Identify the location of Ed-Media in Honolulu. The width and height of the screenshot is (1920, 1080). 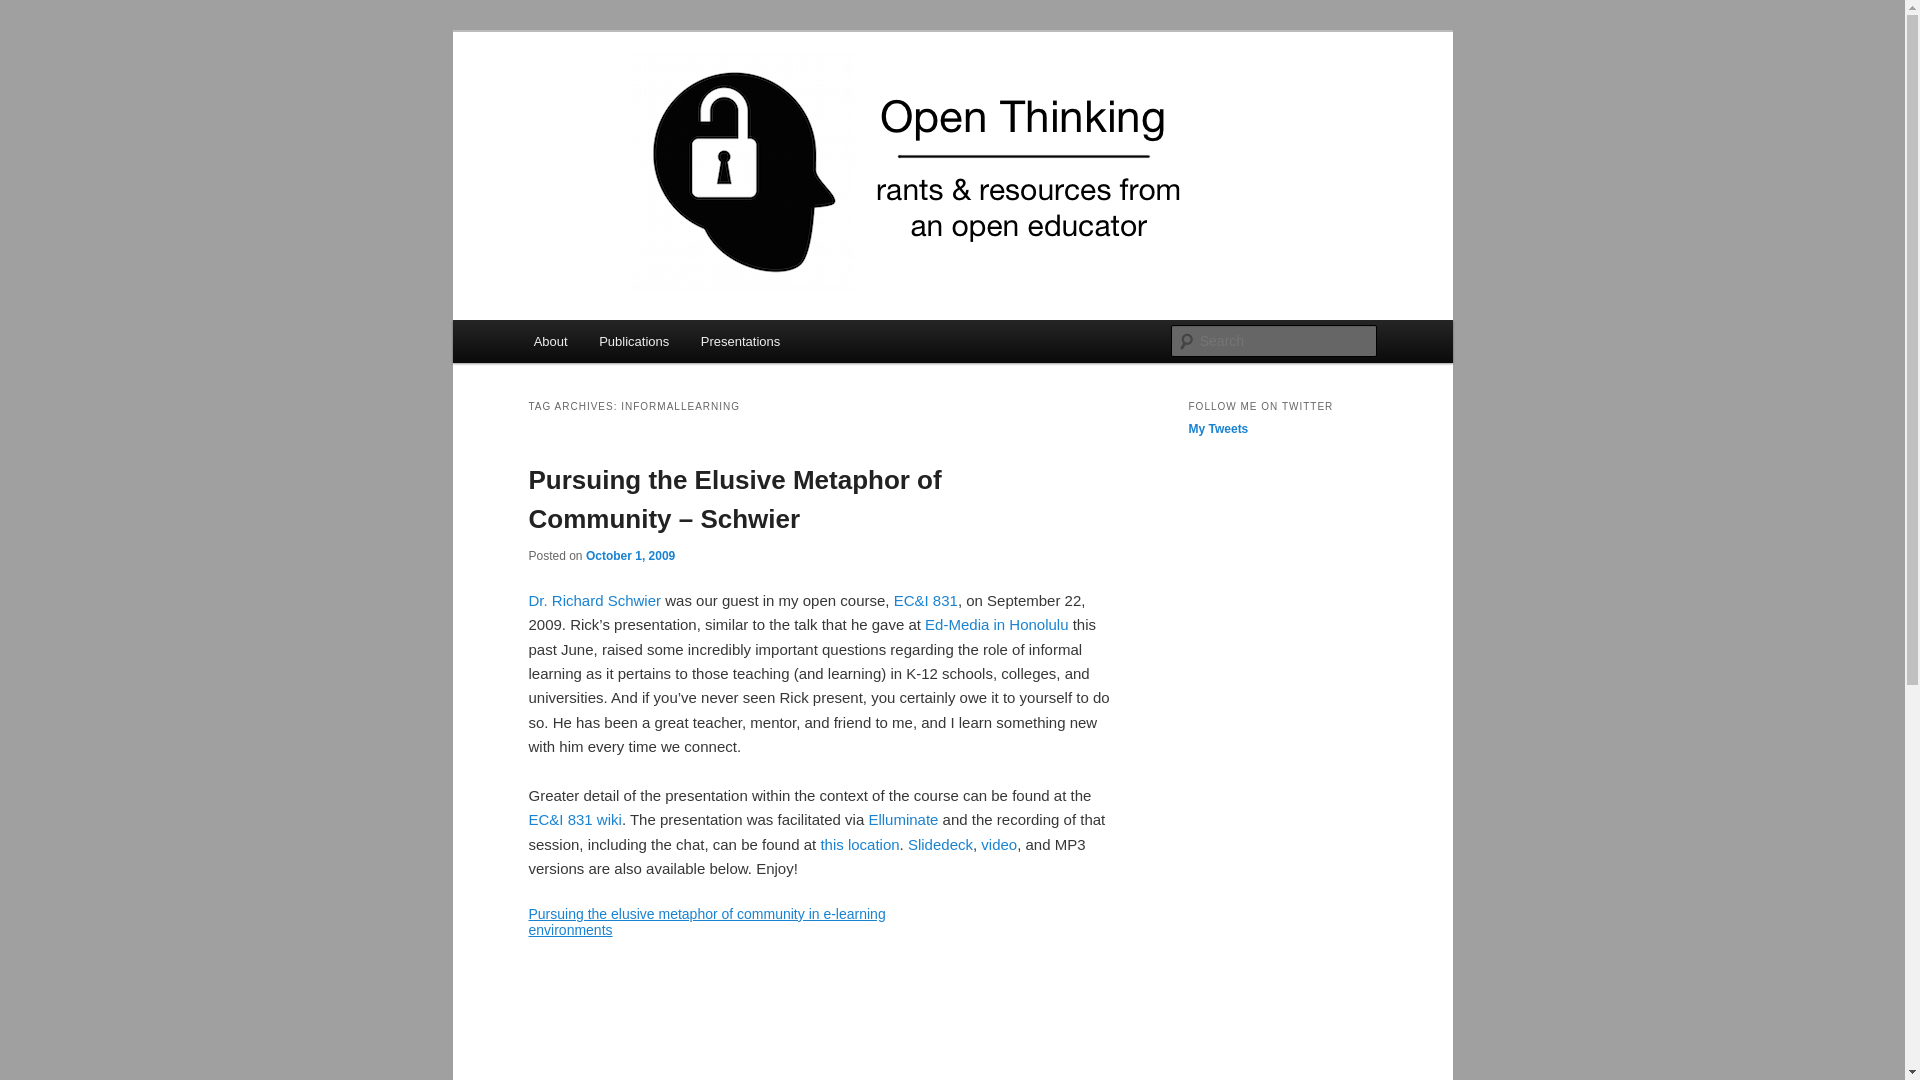
(996, 624).